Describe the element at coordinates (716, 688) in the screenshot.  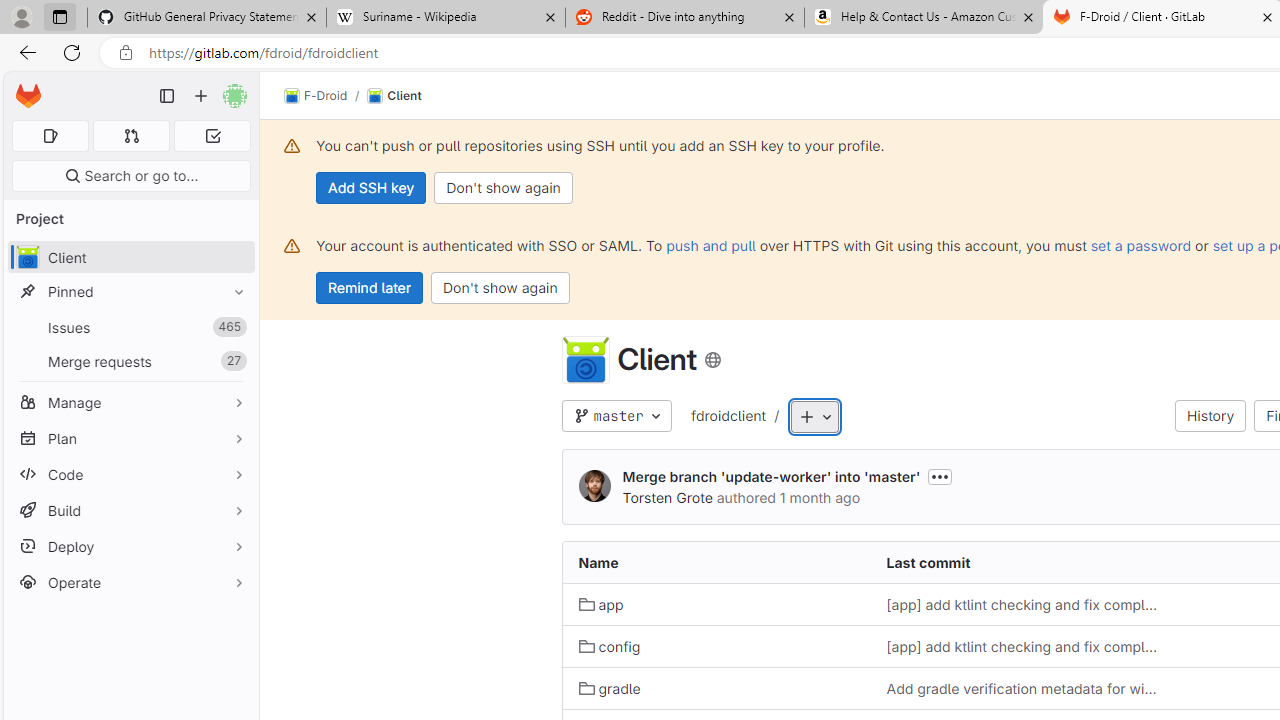
I see `gradle` at that location.